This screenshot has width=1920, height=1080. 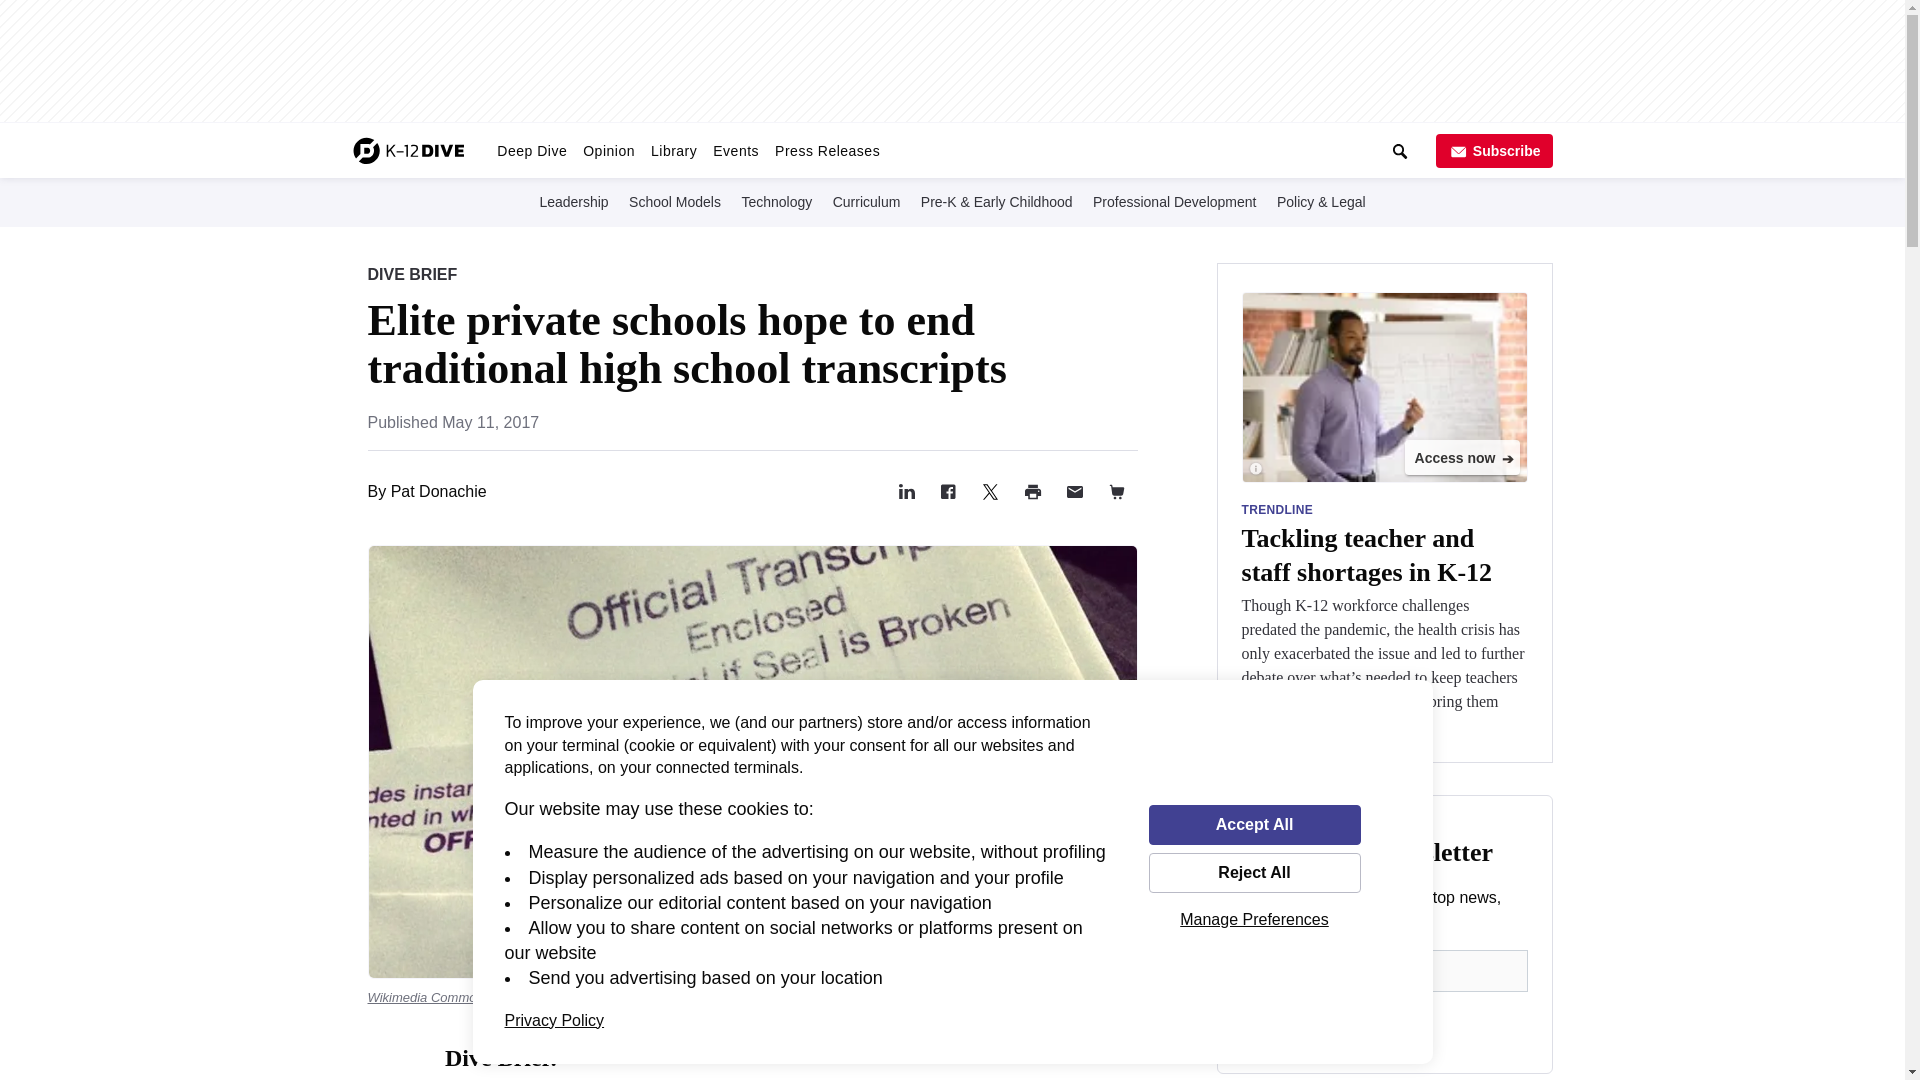 What do you see at coordinates (1254, 873) in the screenshot?
I see `Reject All` at bounding box center [1254, 873].